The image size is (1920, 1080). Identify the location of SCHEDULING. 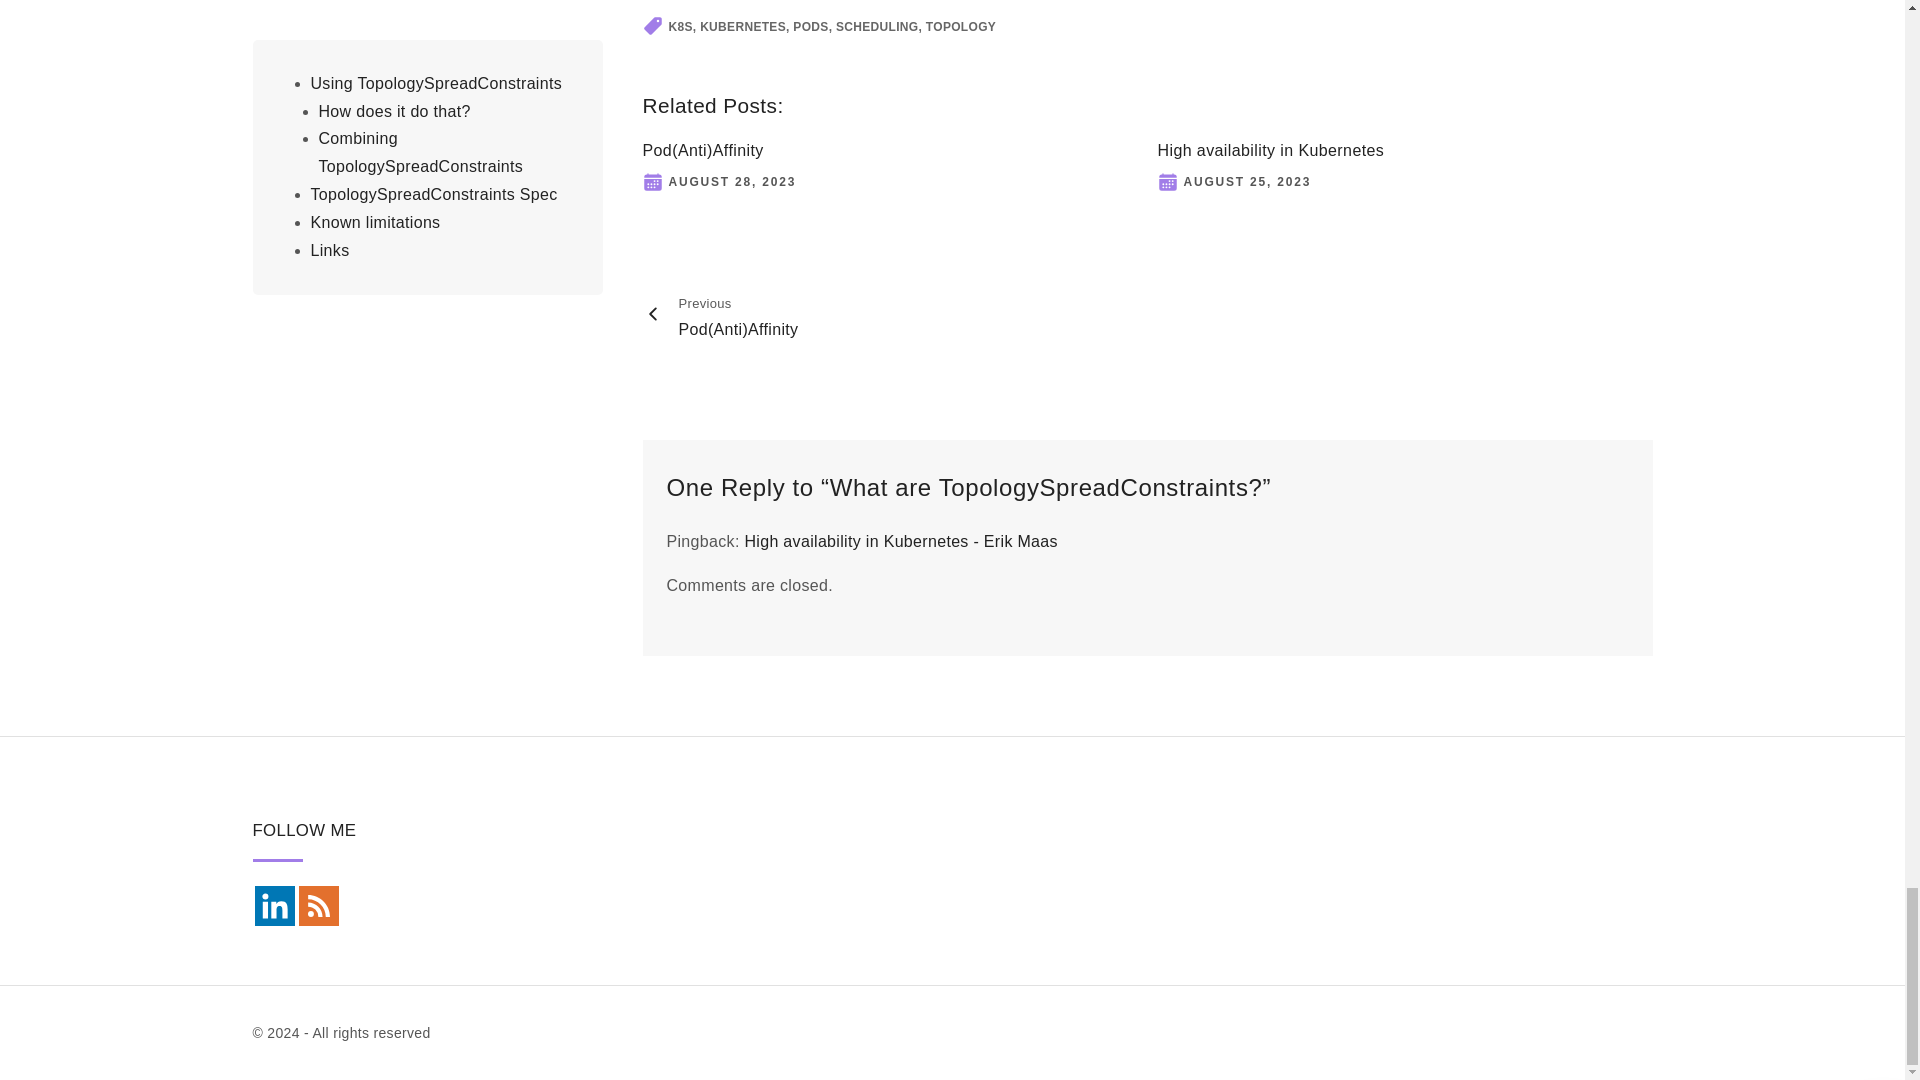
(877, 26).